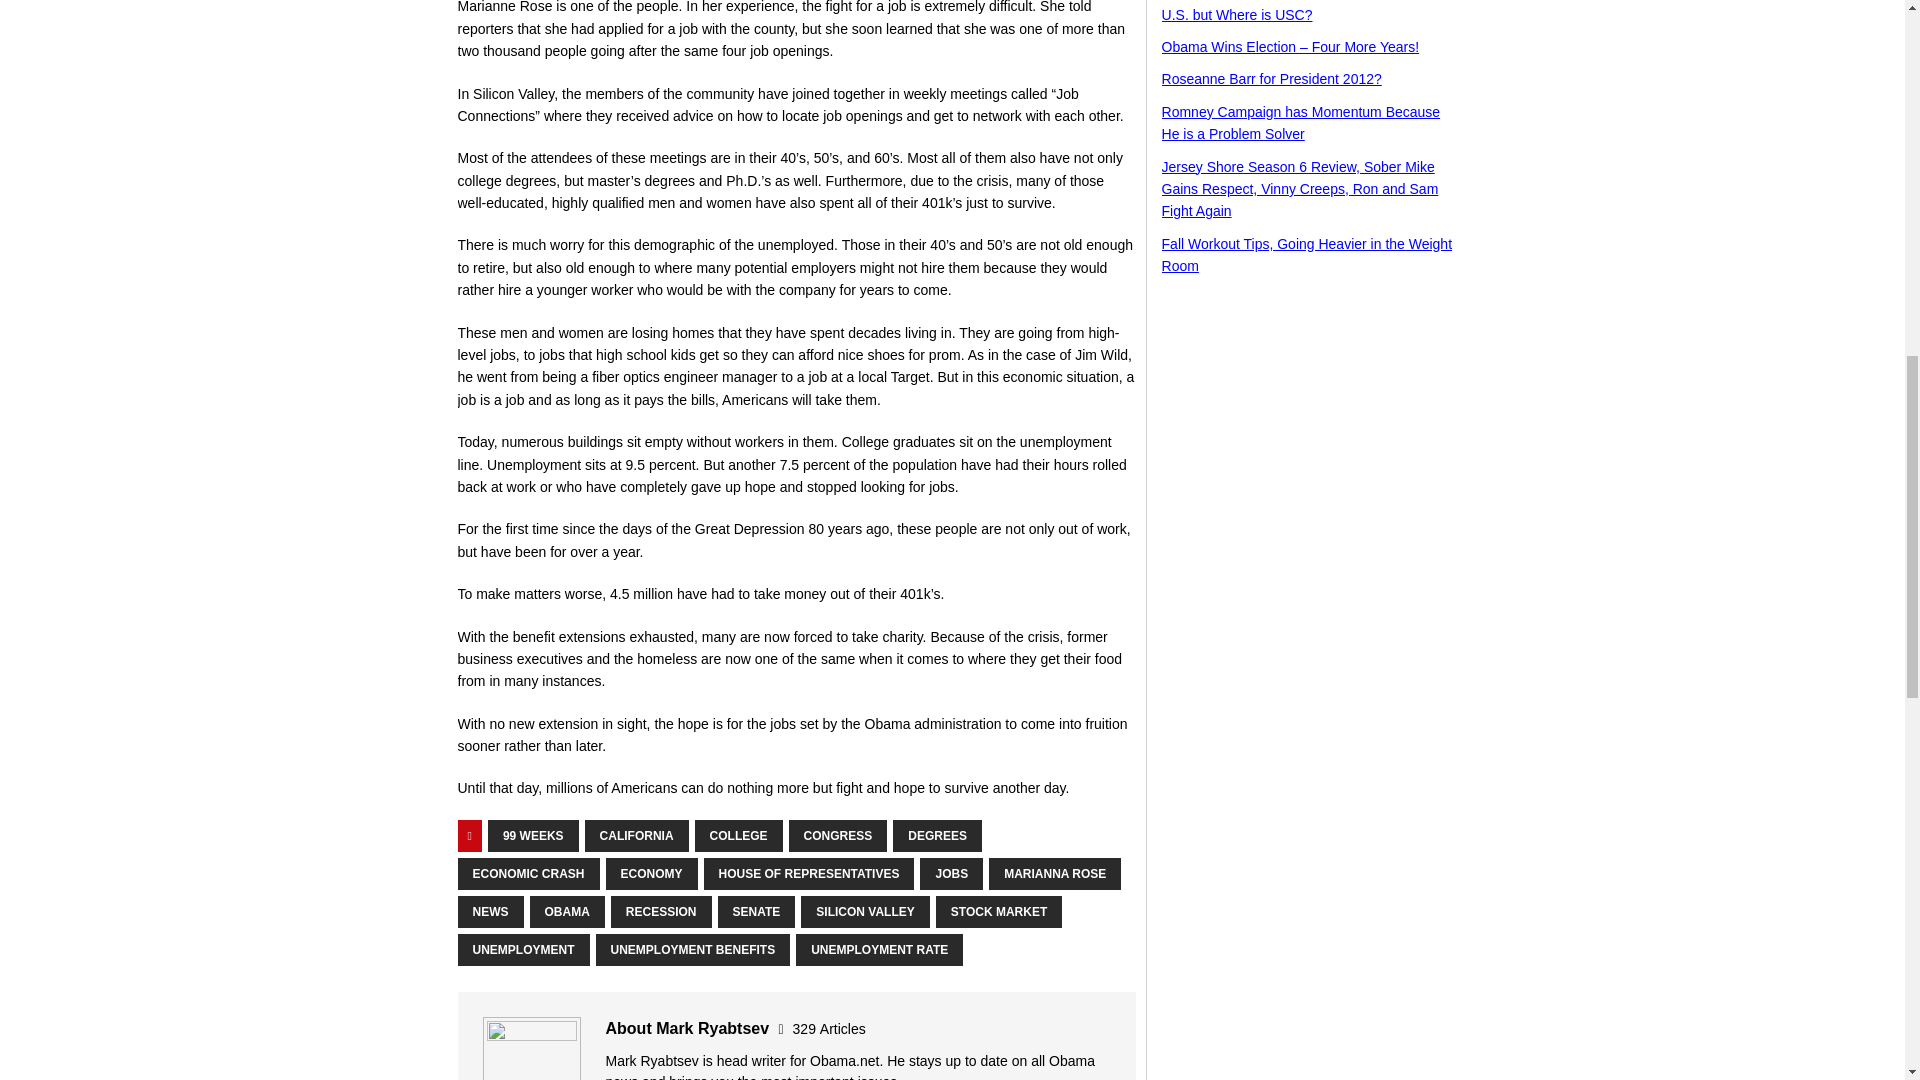  What do you see at coordinates (880, 950) in the screenshot?
I see `UNEMPLOYMENT RATE` at bounding box center [880, 950].